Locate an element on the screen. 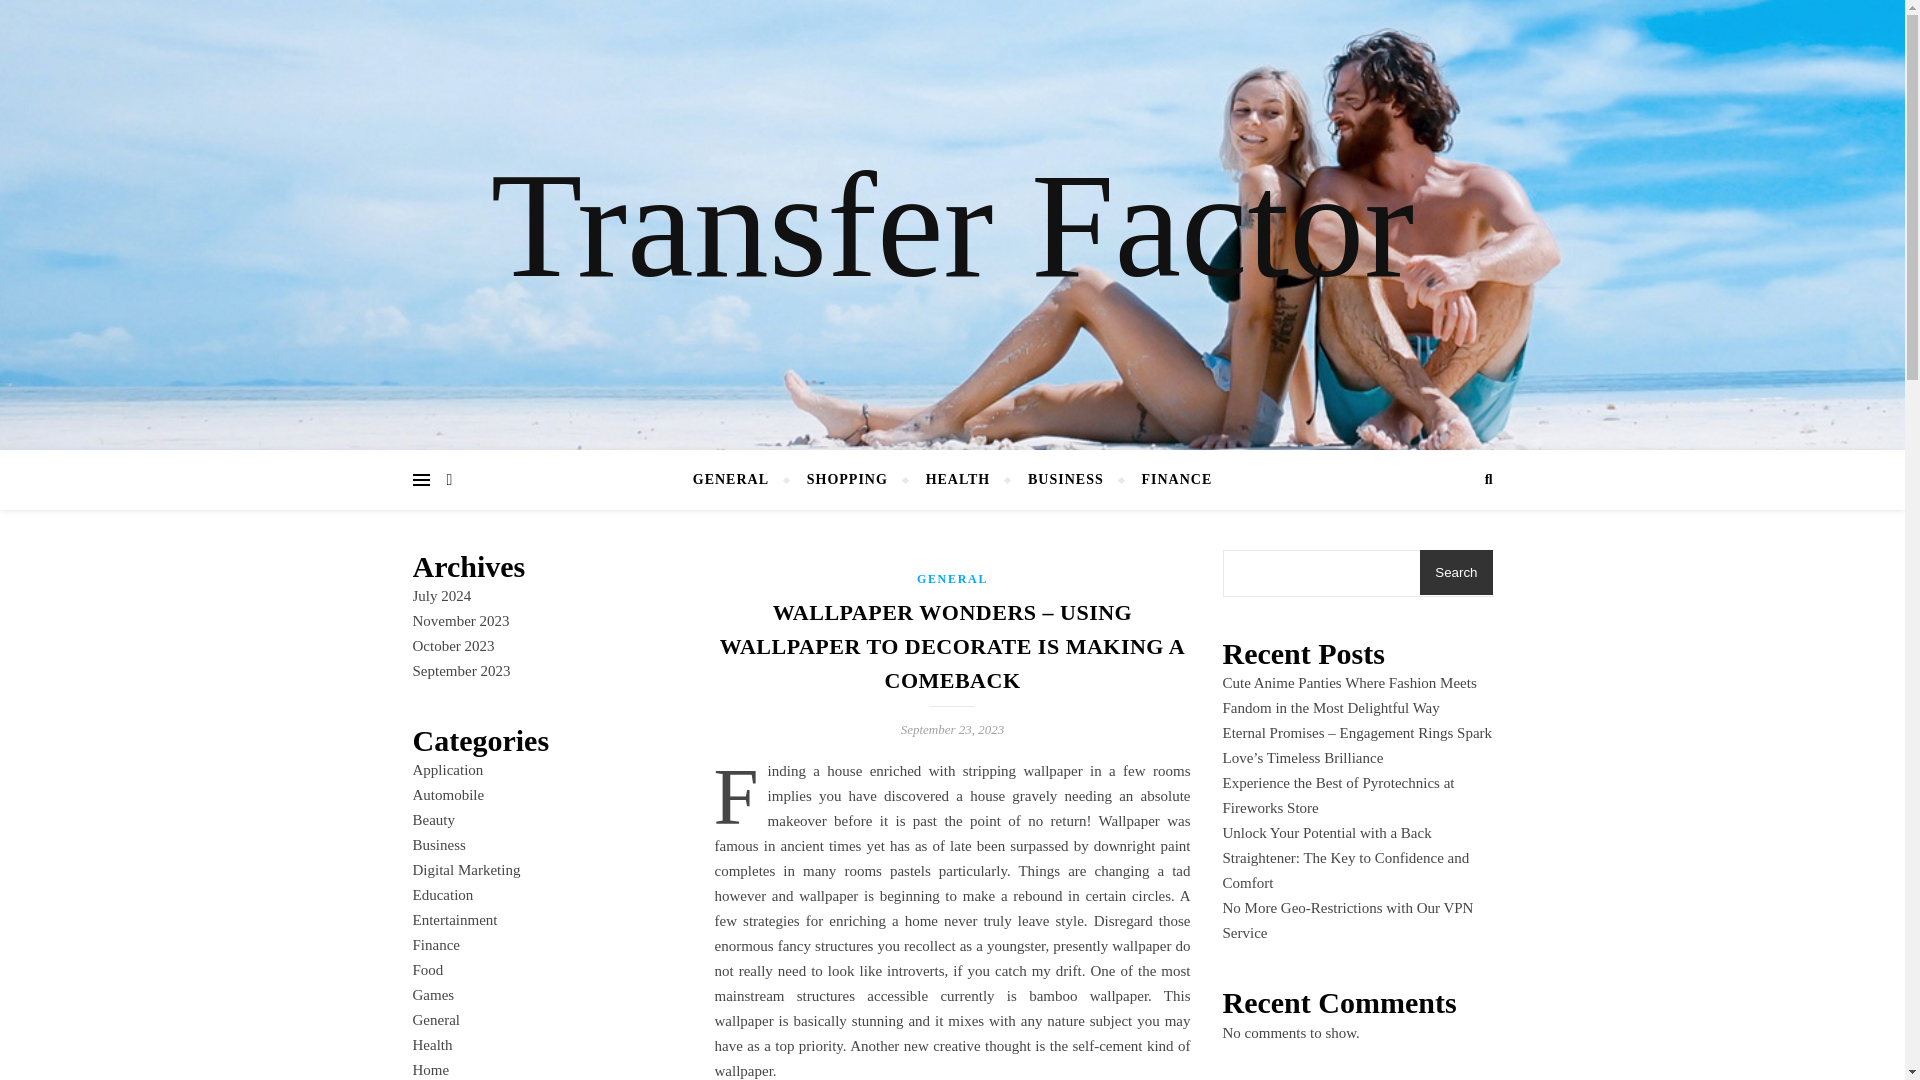 This screenshot has width=1920, height=1080. BUSINESS is located at coordinates (1066, 480).